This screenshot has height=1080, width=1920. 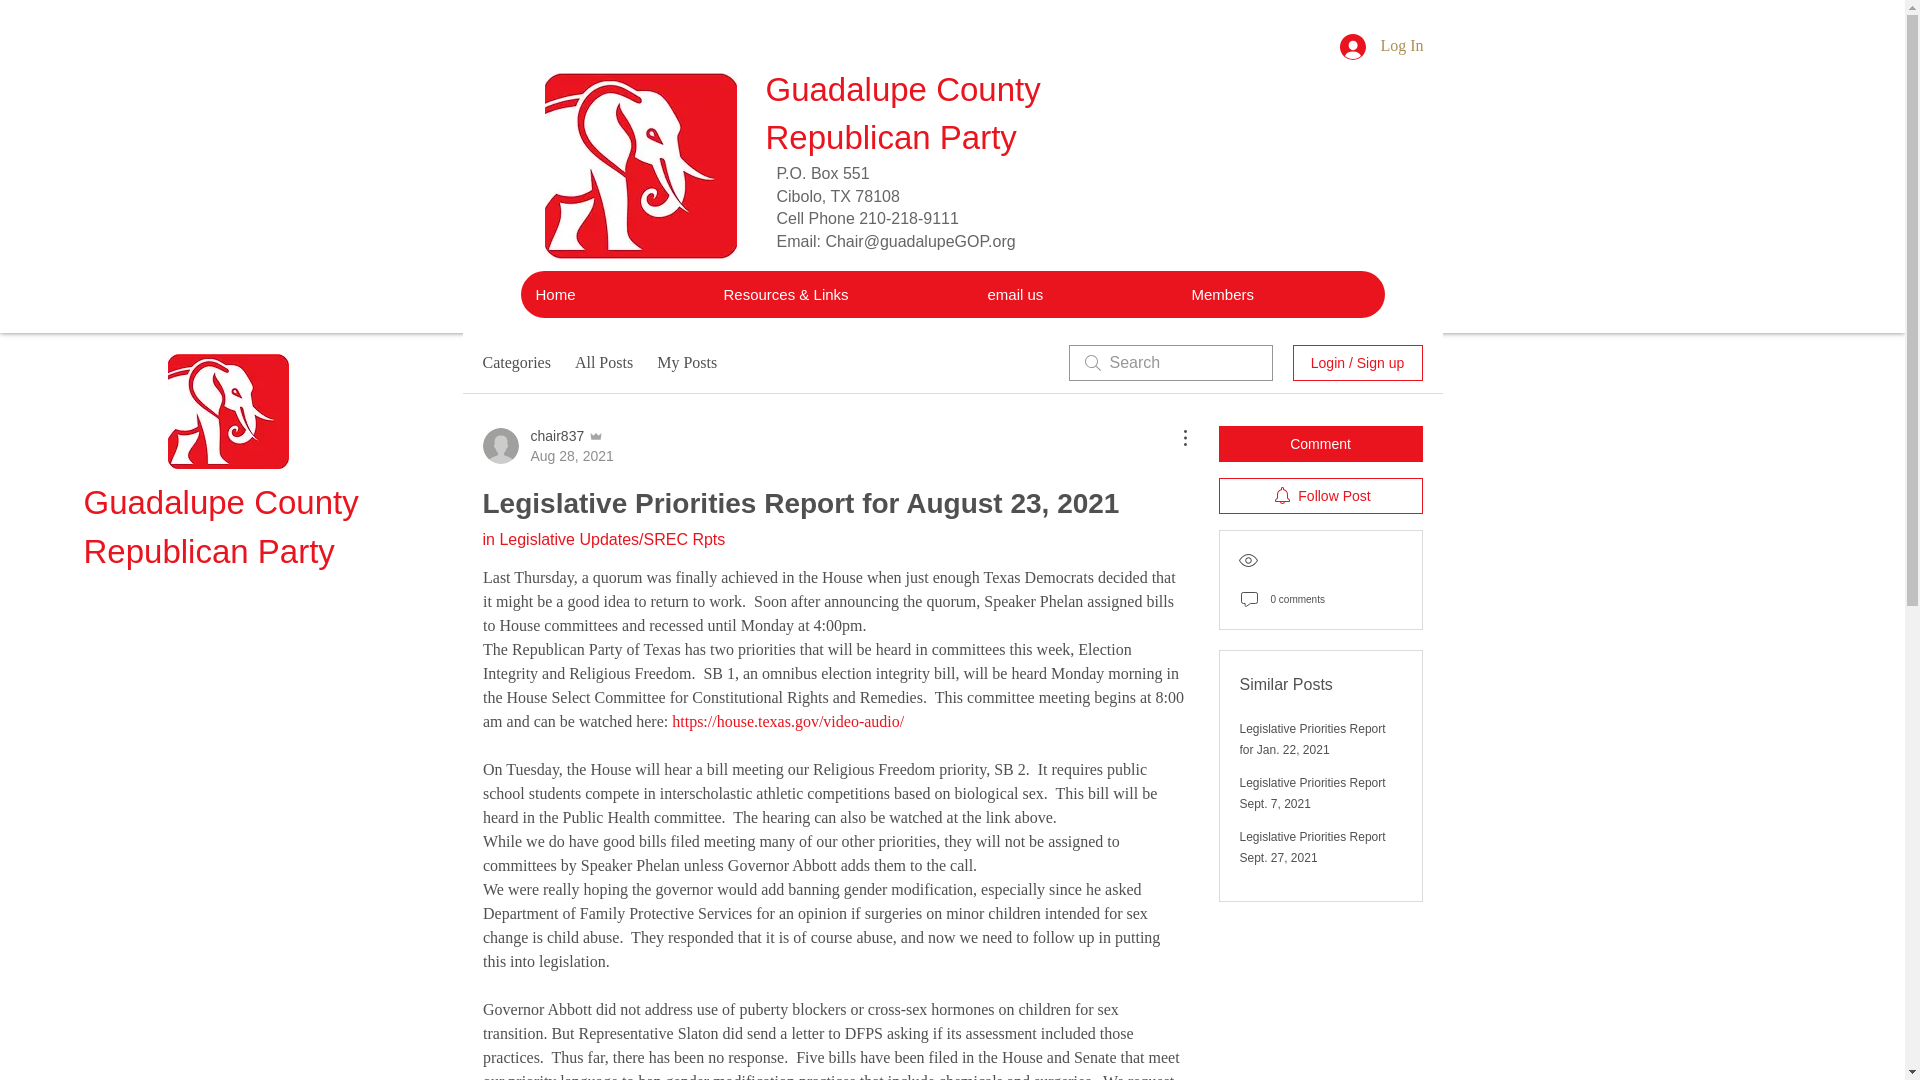 I want to click on redelephant.JPG, so click(x=639, y=166).